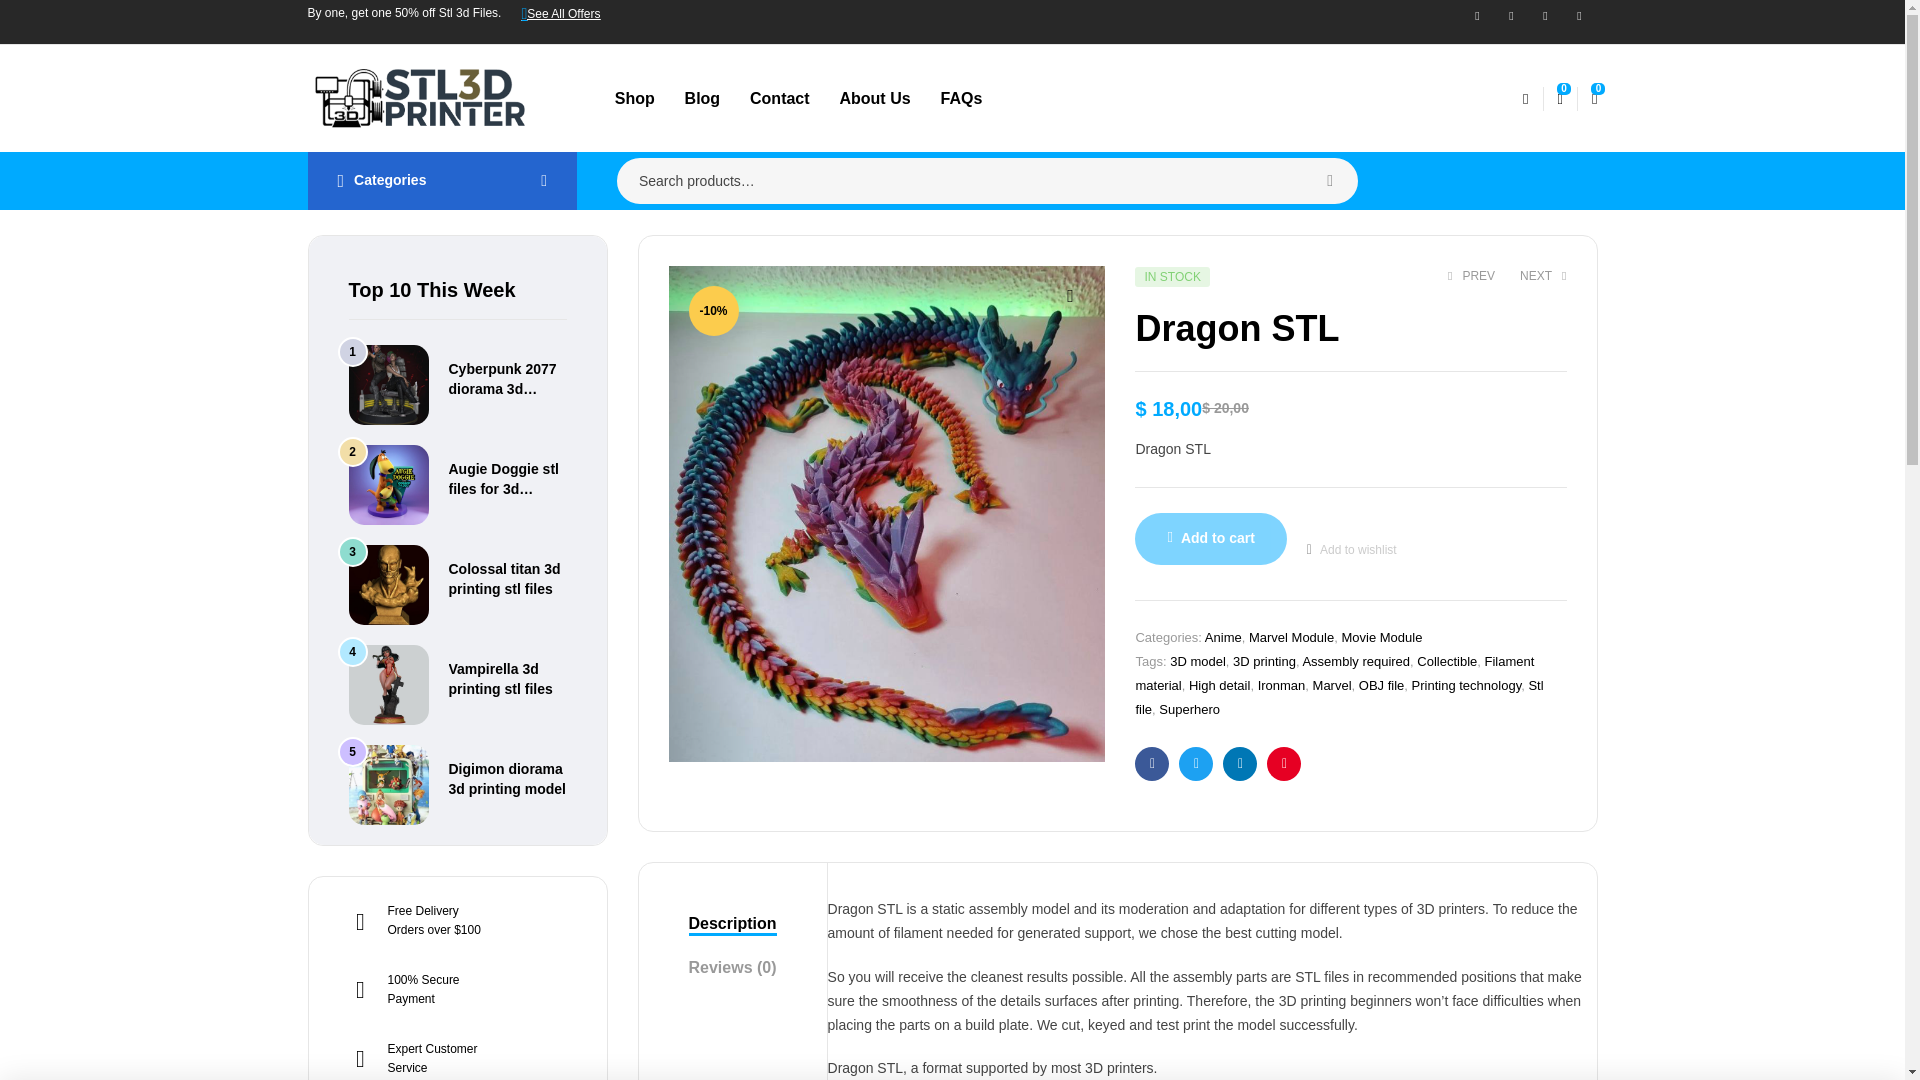  Describe the element at coordinates (1152, 764) in the screenshot. I see `Share on facebook` at that location.